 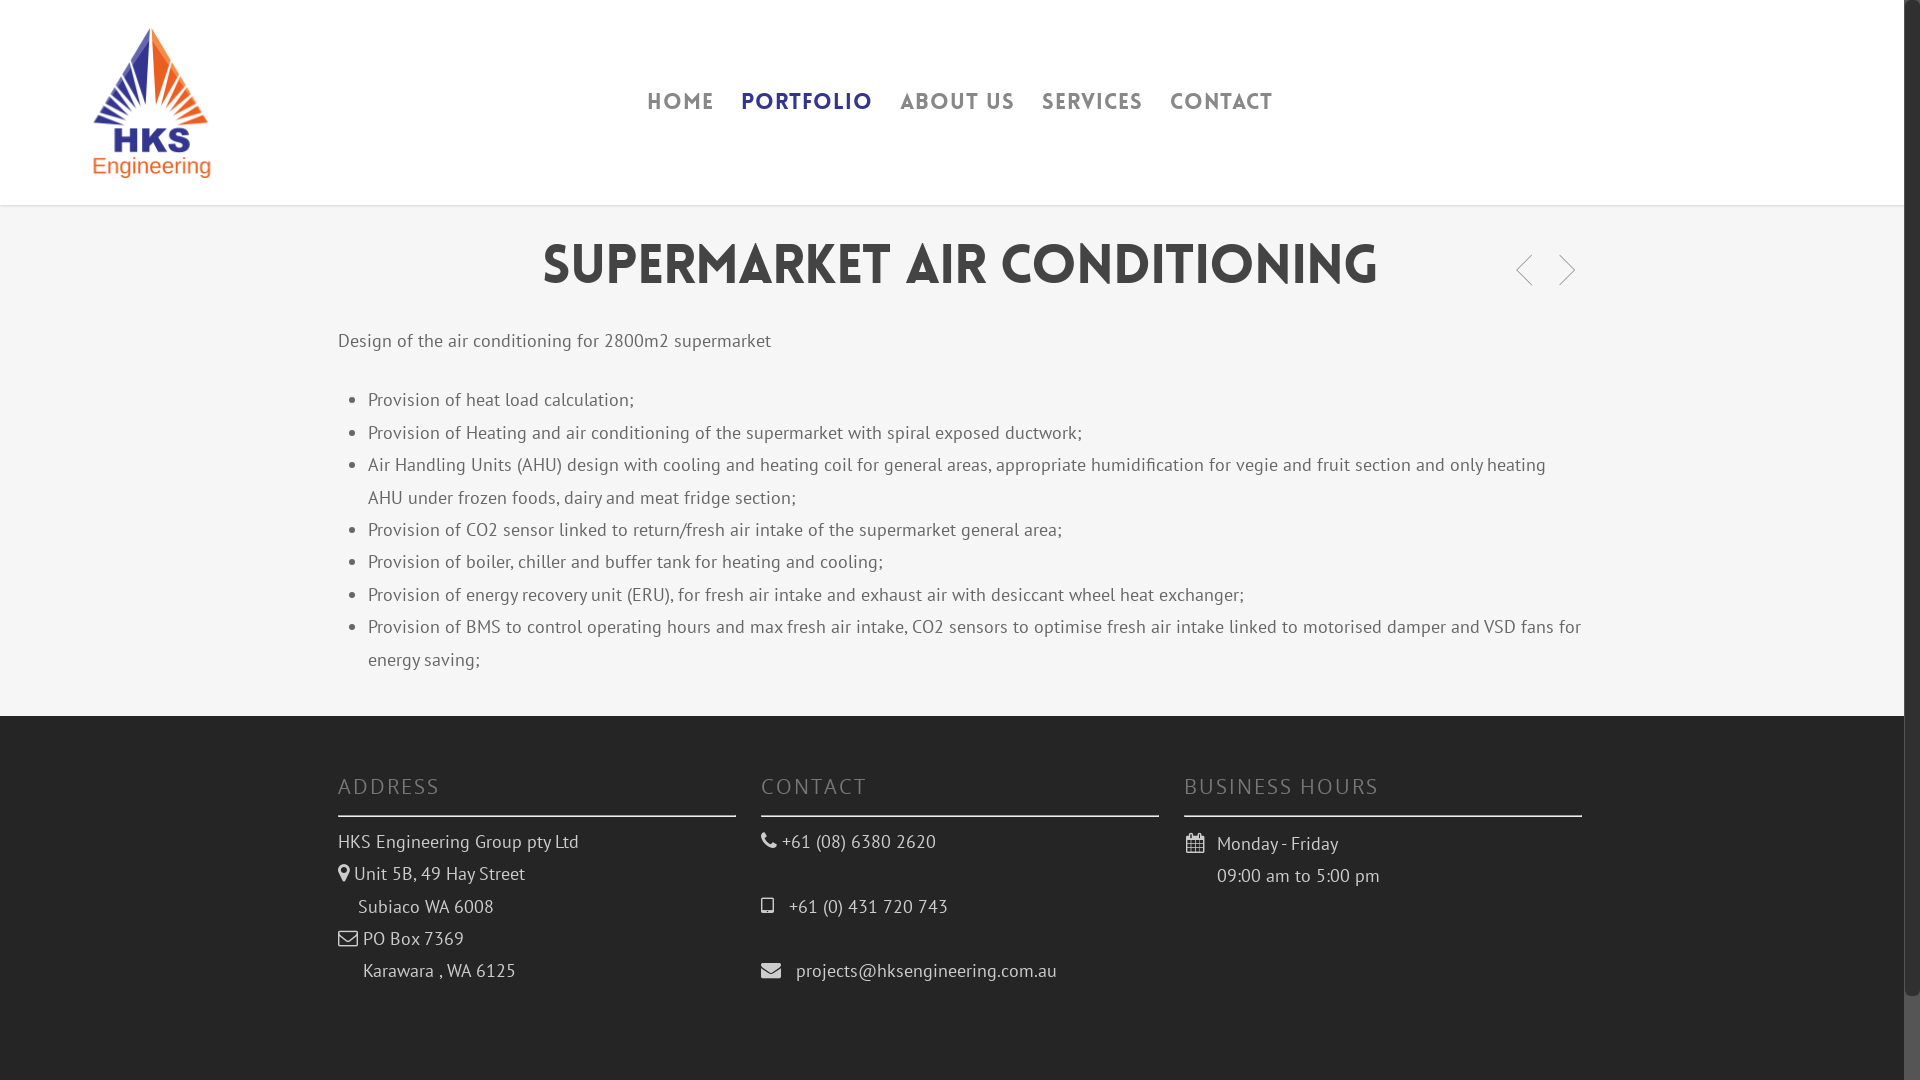 What do you see at coordinates (680, 116) in the screenshot?
I see `Home` at bounding box center [680, 116].